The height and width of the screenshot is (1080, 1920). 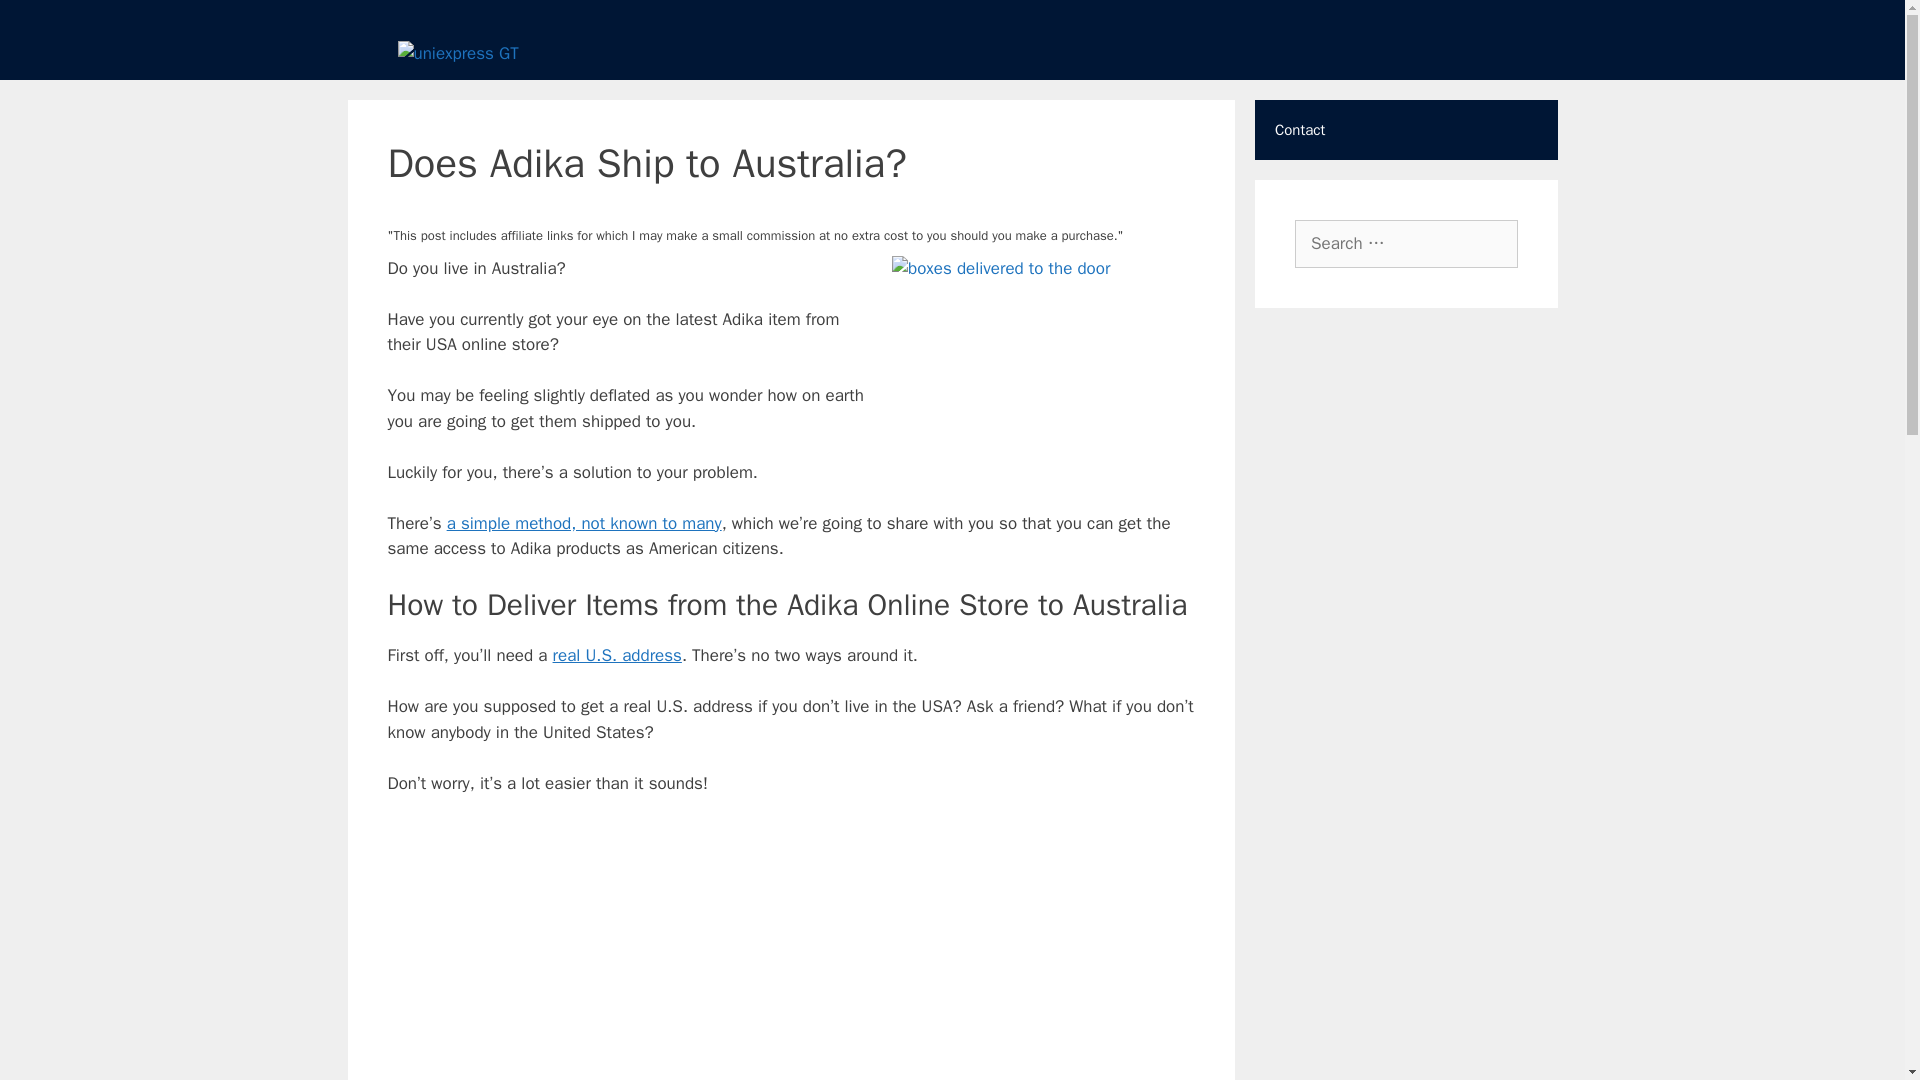 What do you see at coordinates (584, 522) in the screenshot?
I see `a simple method, not known to many` at bounding box center [584, 522].